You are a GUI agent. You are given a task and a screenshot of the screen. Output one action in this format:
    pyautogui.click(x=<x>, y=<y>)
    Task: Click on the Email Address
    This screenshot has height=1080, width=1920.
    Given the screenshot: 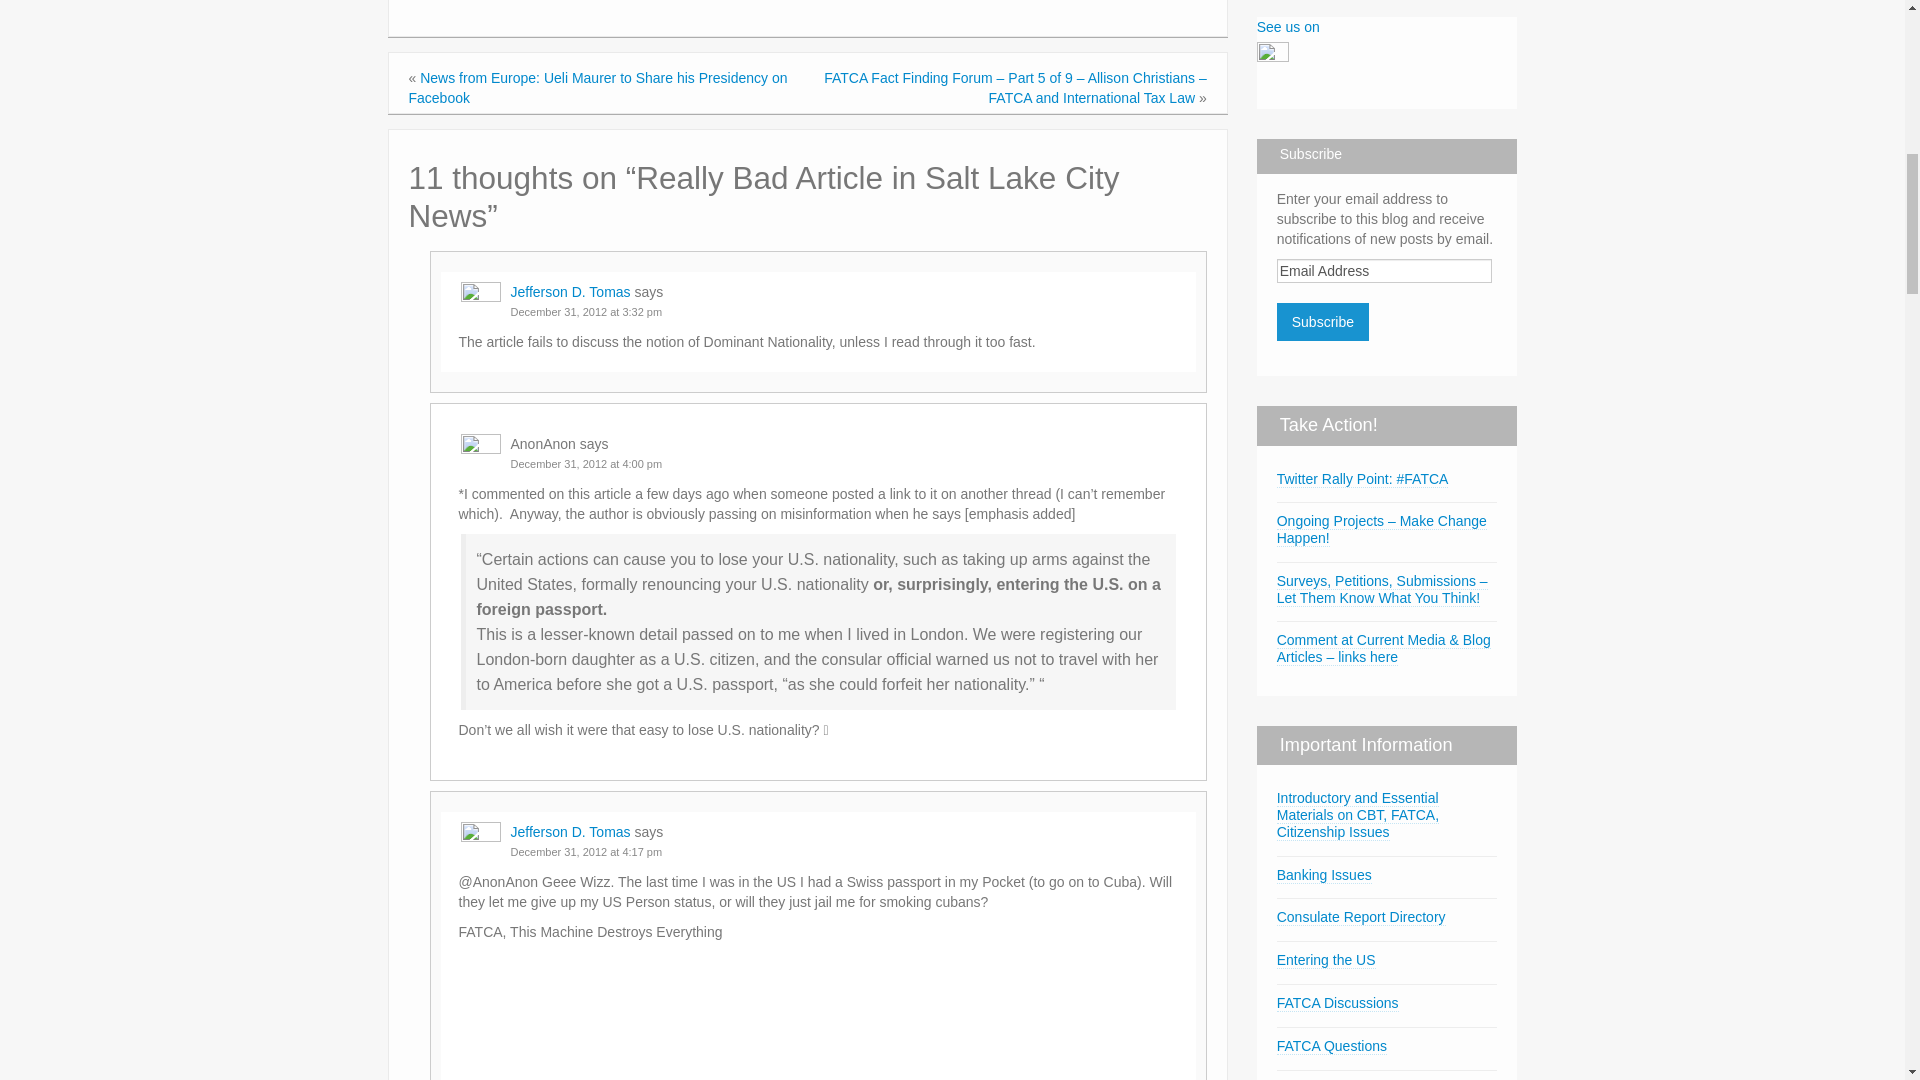 What is the action you would take?
    pyautogui.click(x=1384, y=270)
    